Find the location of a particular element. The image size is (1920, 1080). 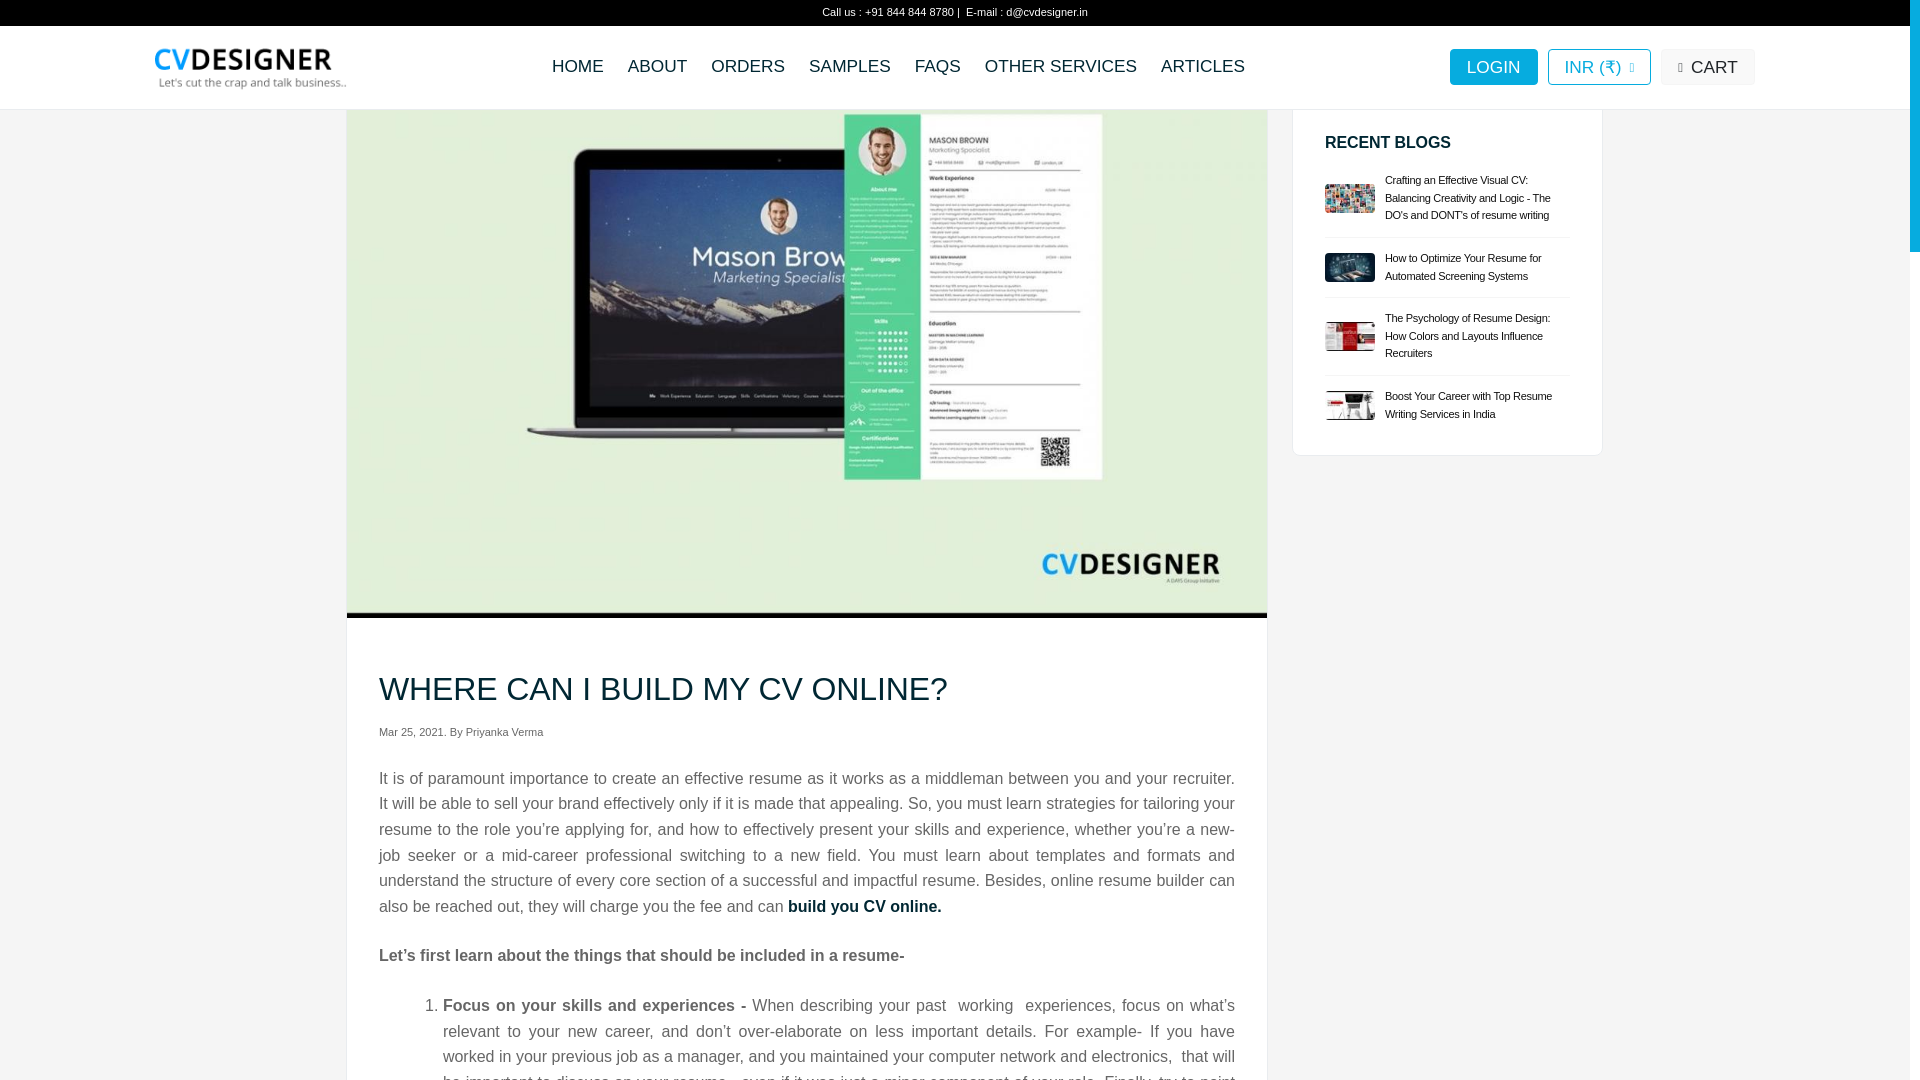

LOGIN is located at coordinates (1493, 66).